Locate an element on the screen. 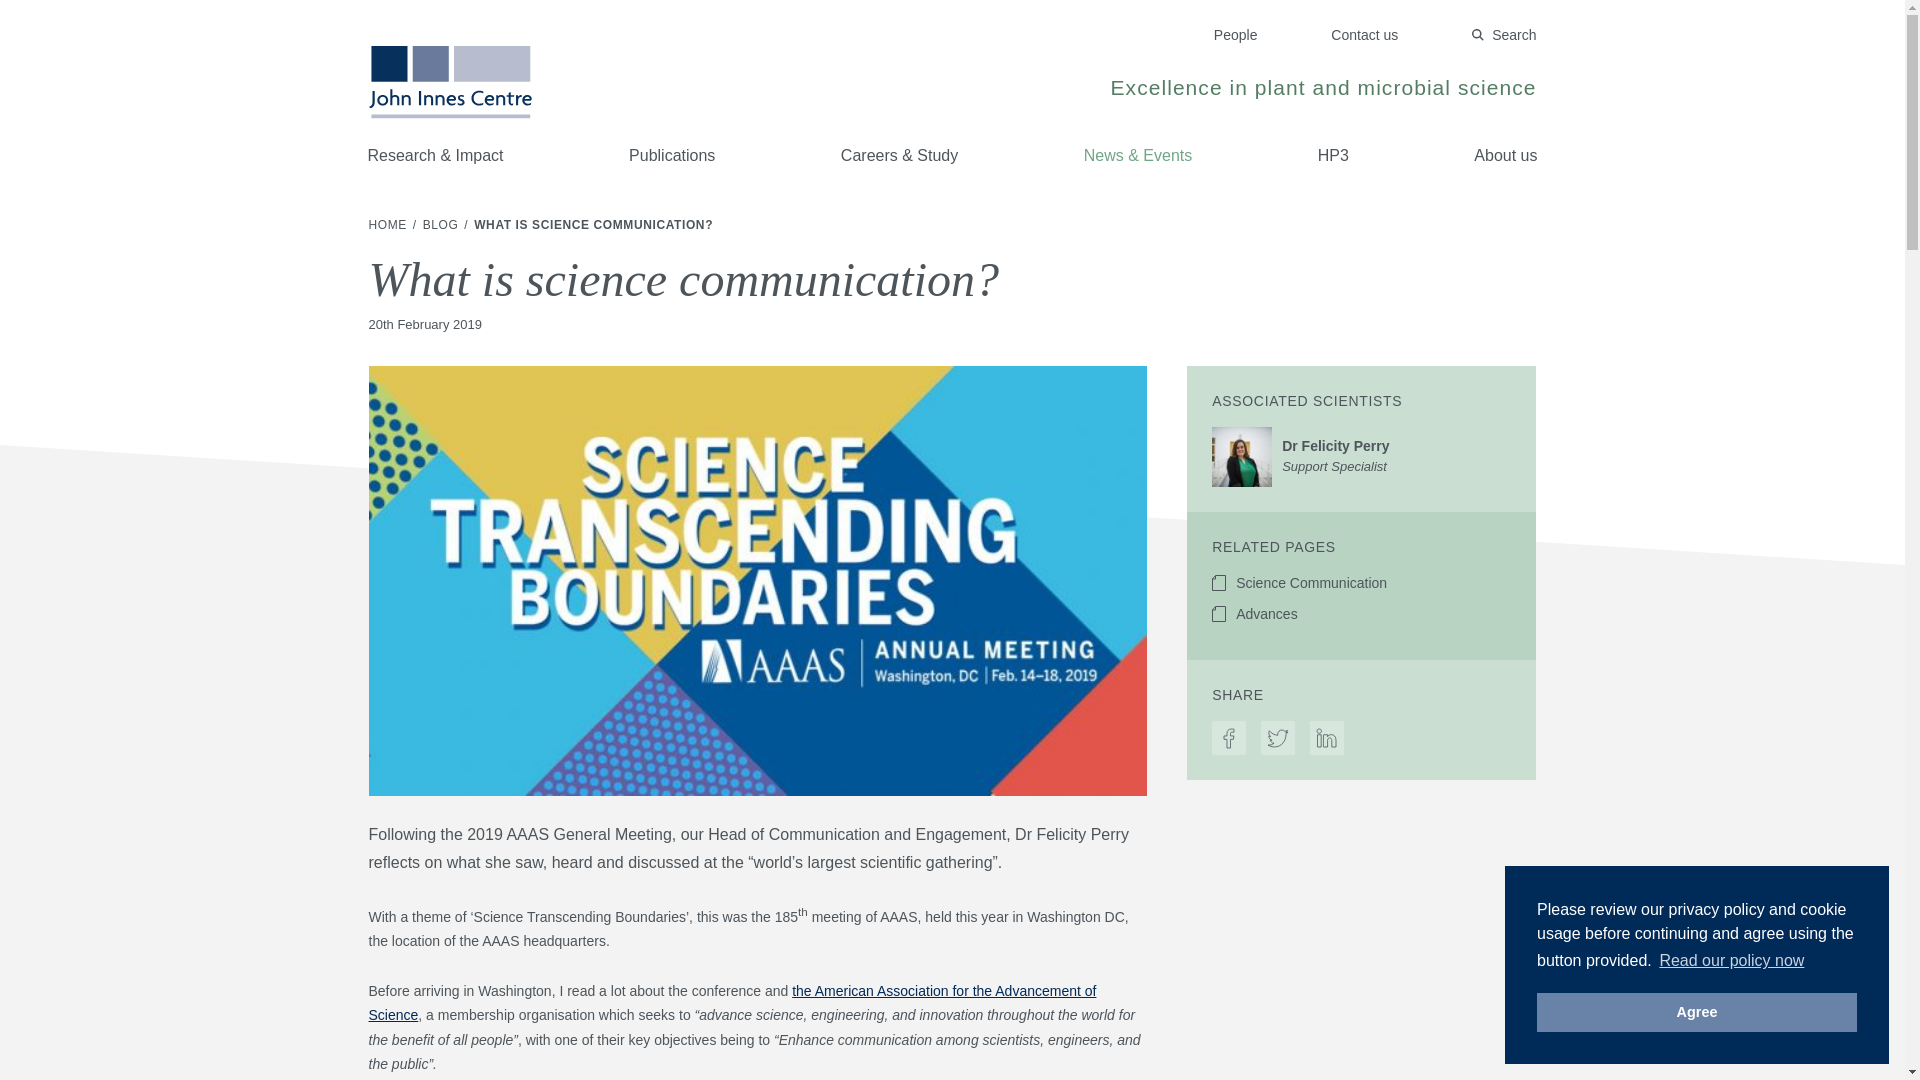 The height and width of the screenshot is (1080, 1920). Science Communication is located at coordinates (389, 225).